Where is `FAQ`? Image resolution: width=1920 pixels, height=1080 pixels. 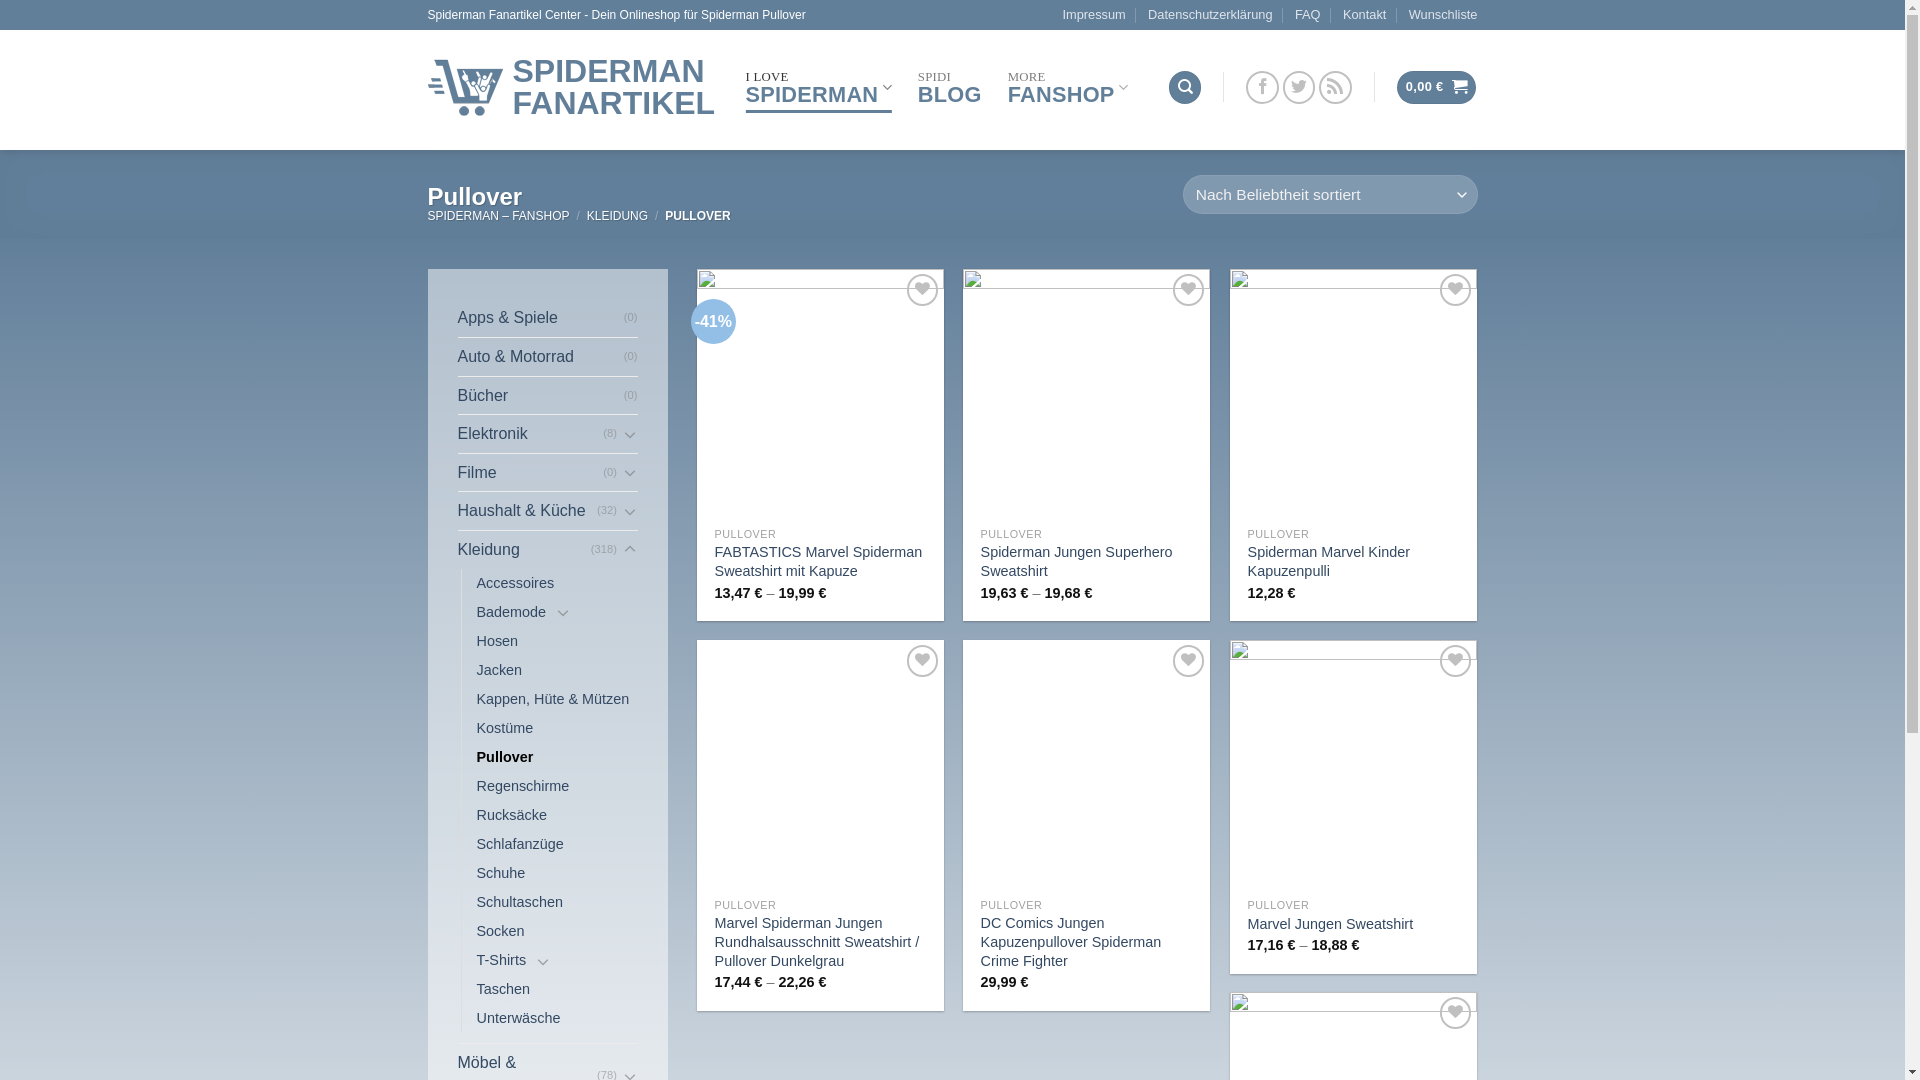
FAQ is located at coordinates (1308, 15).